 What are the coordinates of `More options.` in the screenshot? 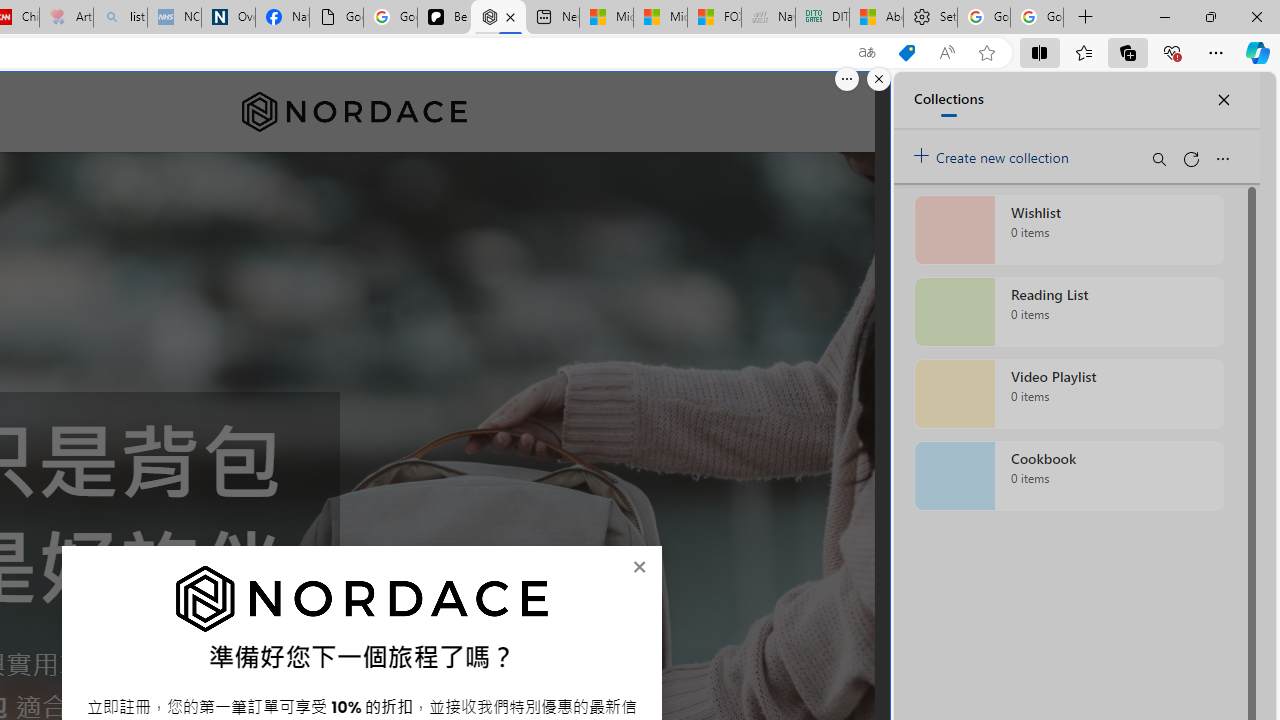 It's located at (846, 79).